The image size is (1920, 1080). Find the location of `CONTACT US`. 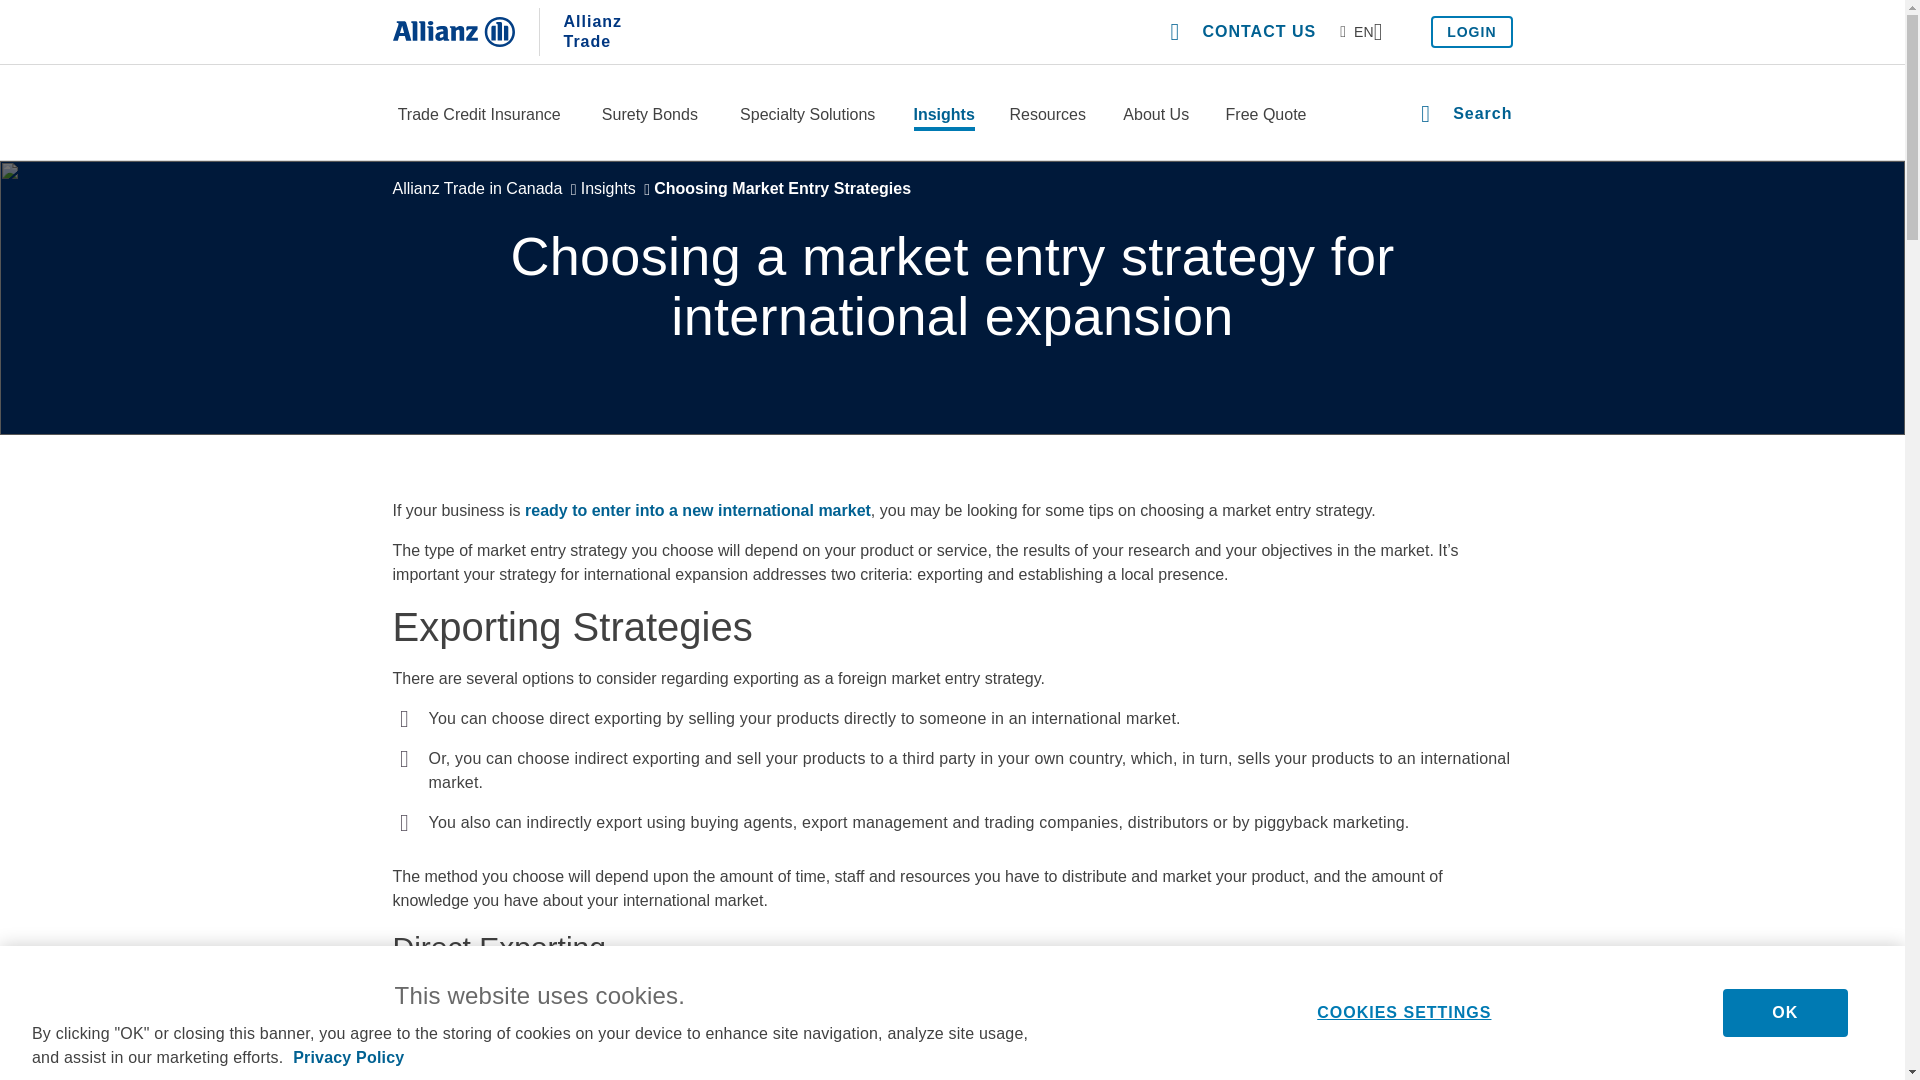

CONTACT US is located at coordinates (1242, 32).